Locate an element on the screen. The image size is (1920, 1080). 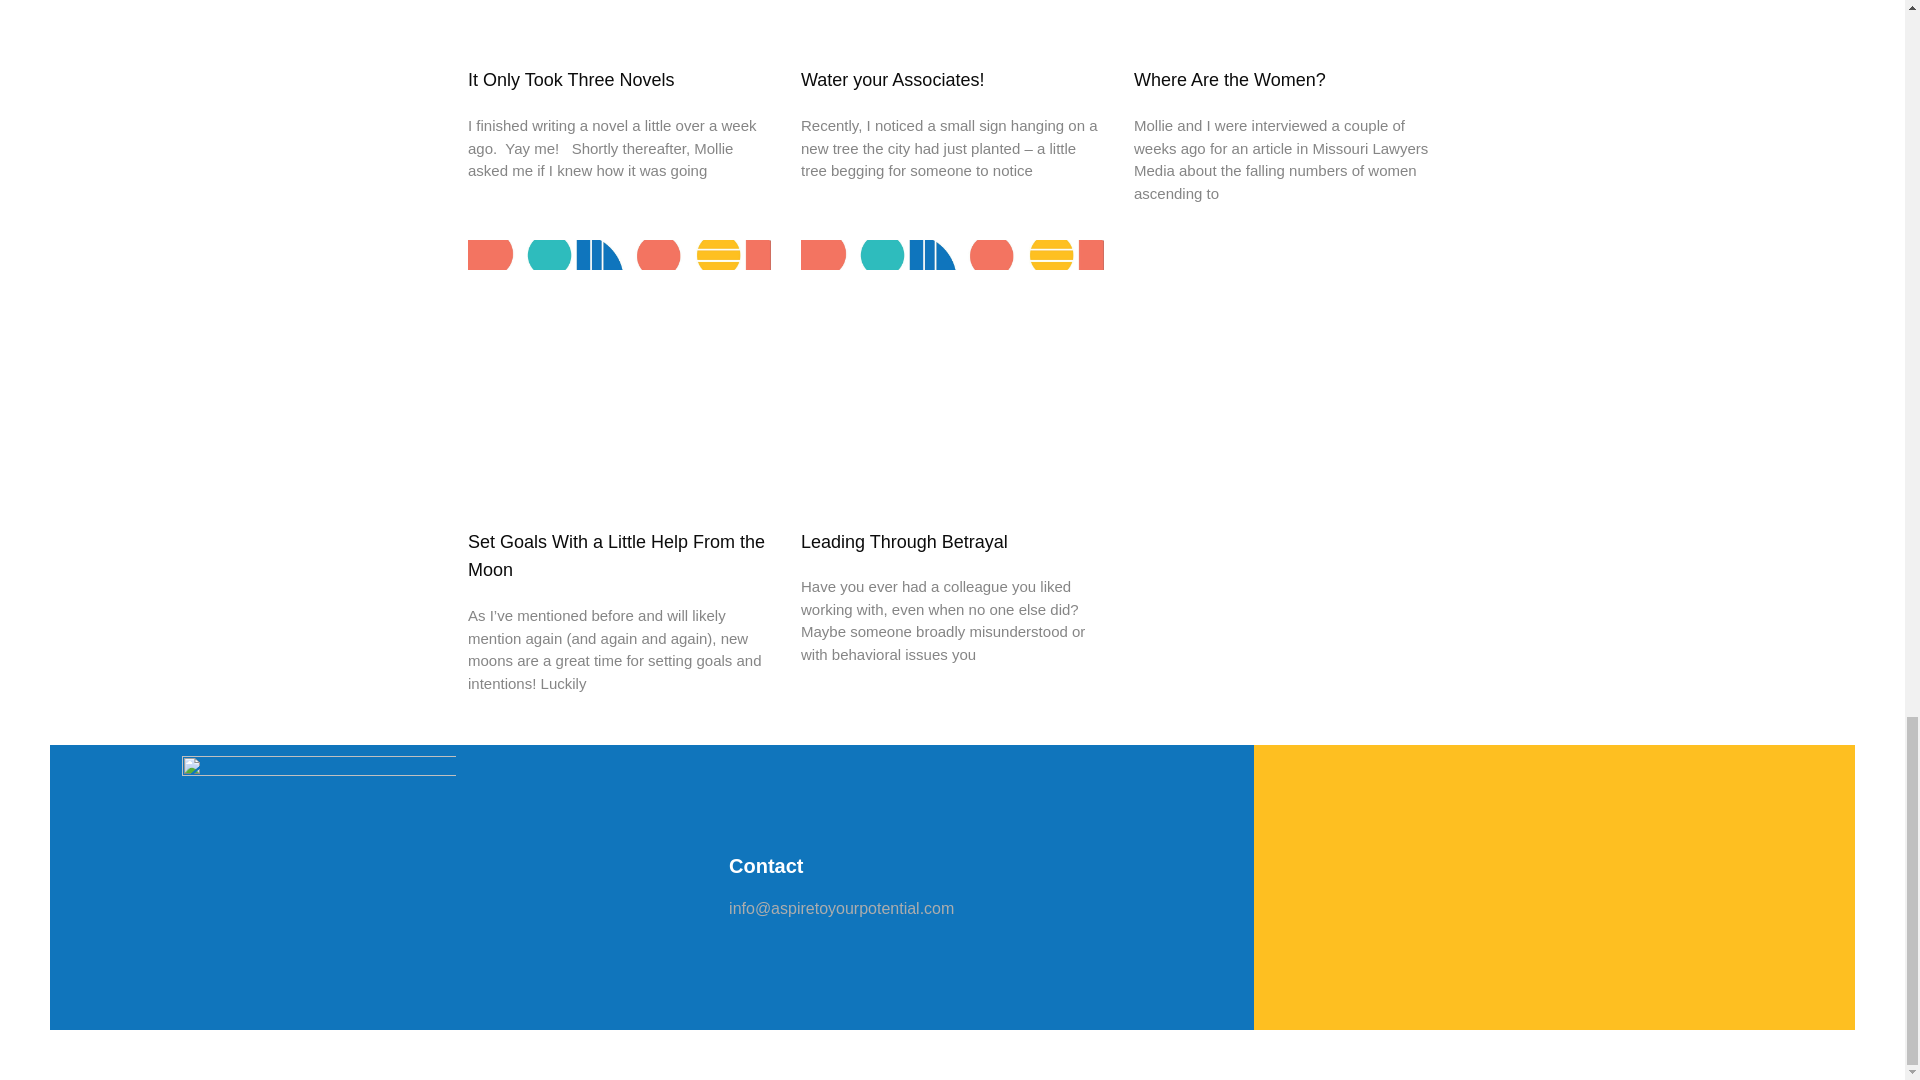
Where Are the Women? is located at coordinates (1230, 80).